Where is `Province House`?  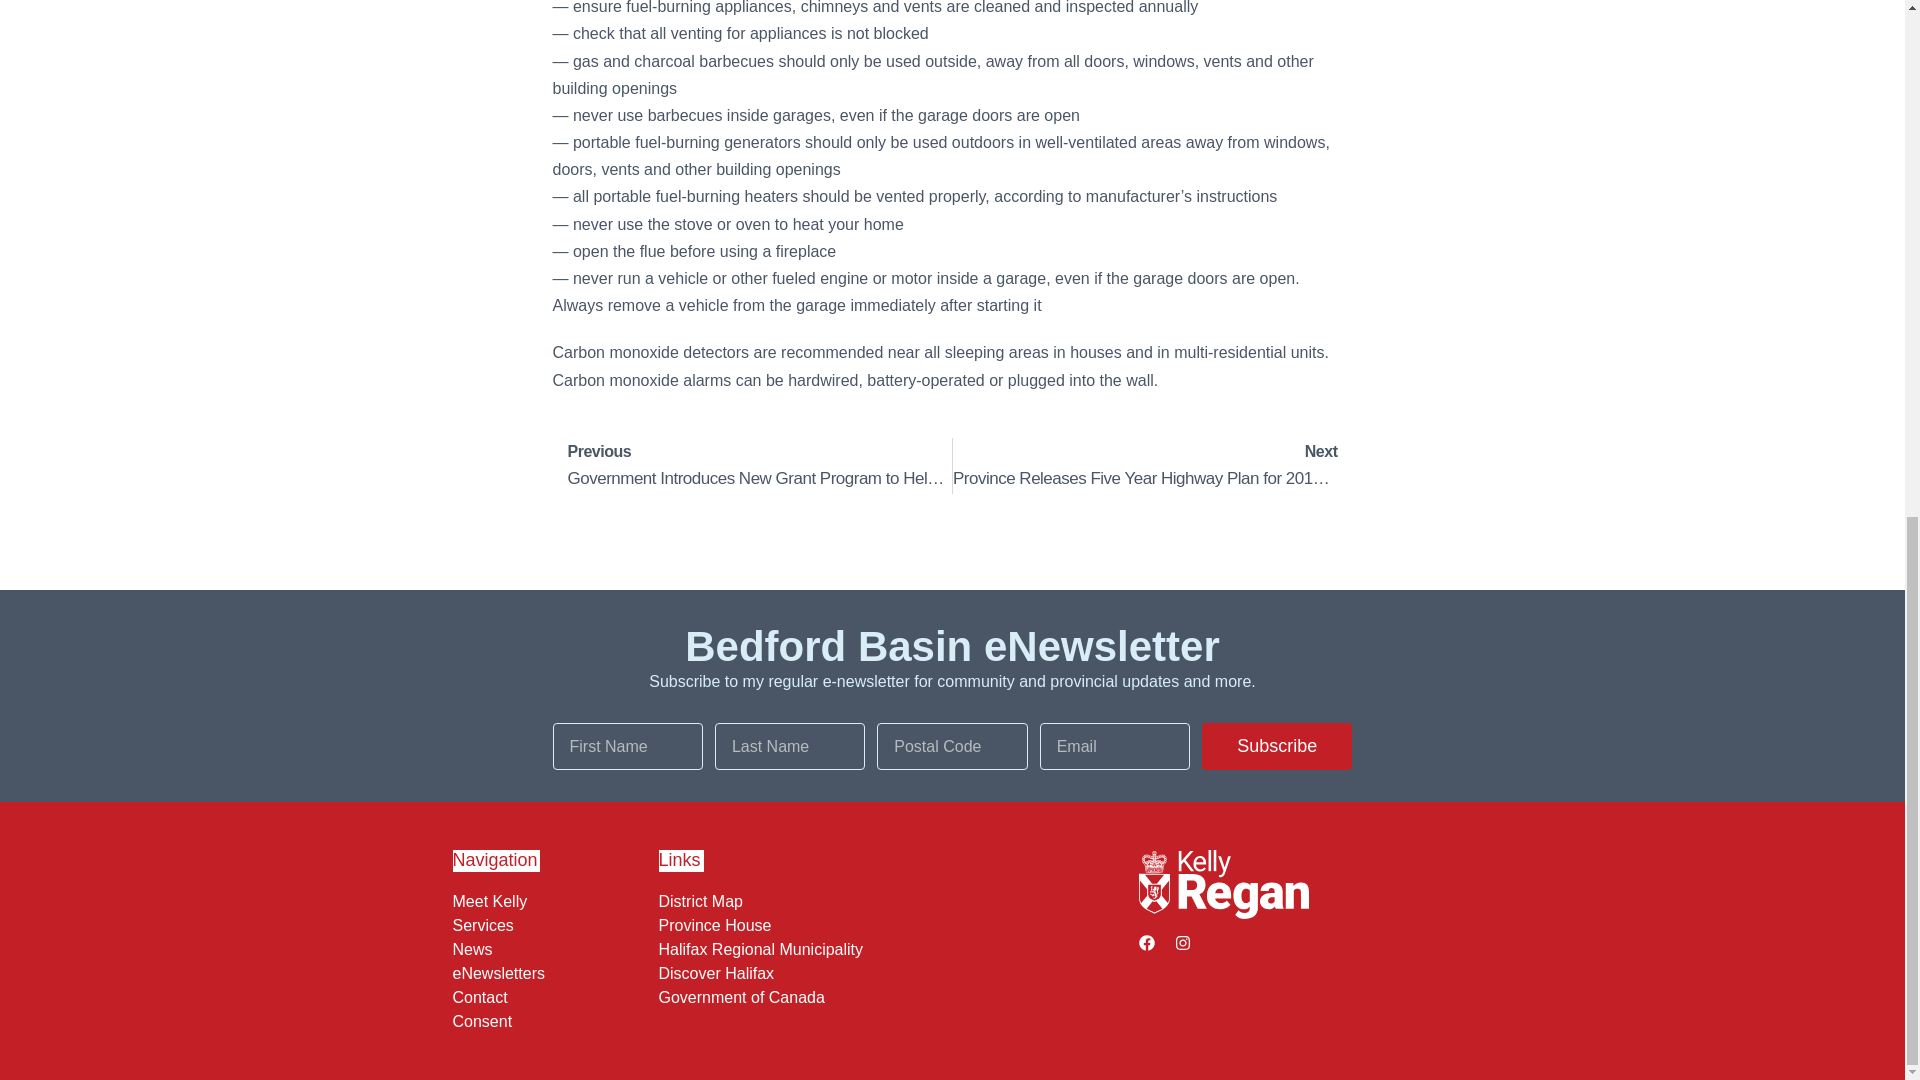 Province House is located at coordinates (550, 950).